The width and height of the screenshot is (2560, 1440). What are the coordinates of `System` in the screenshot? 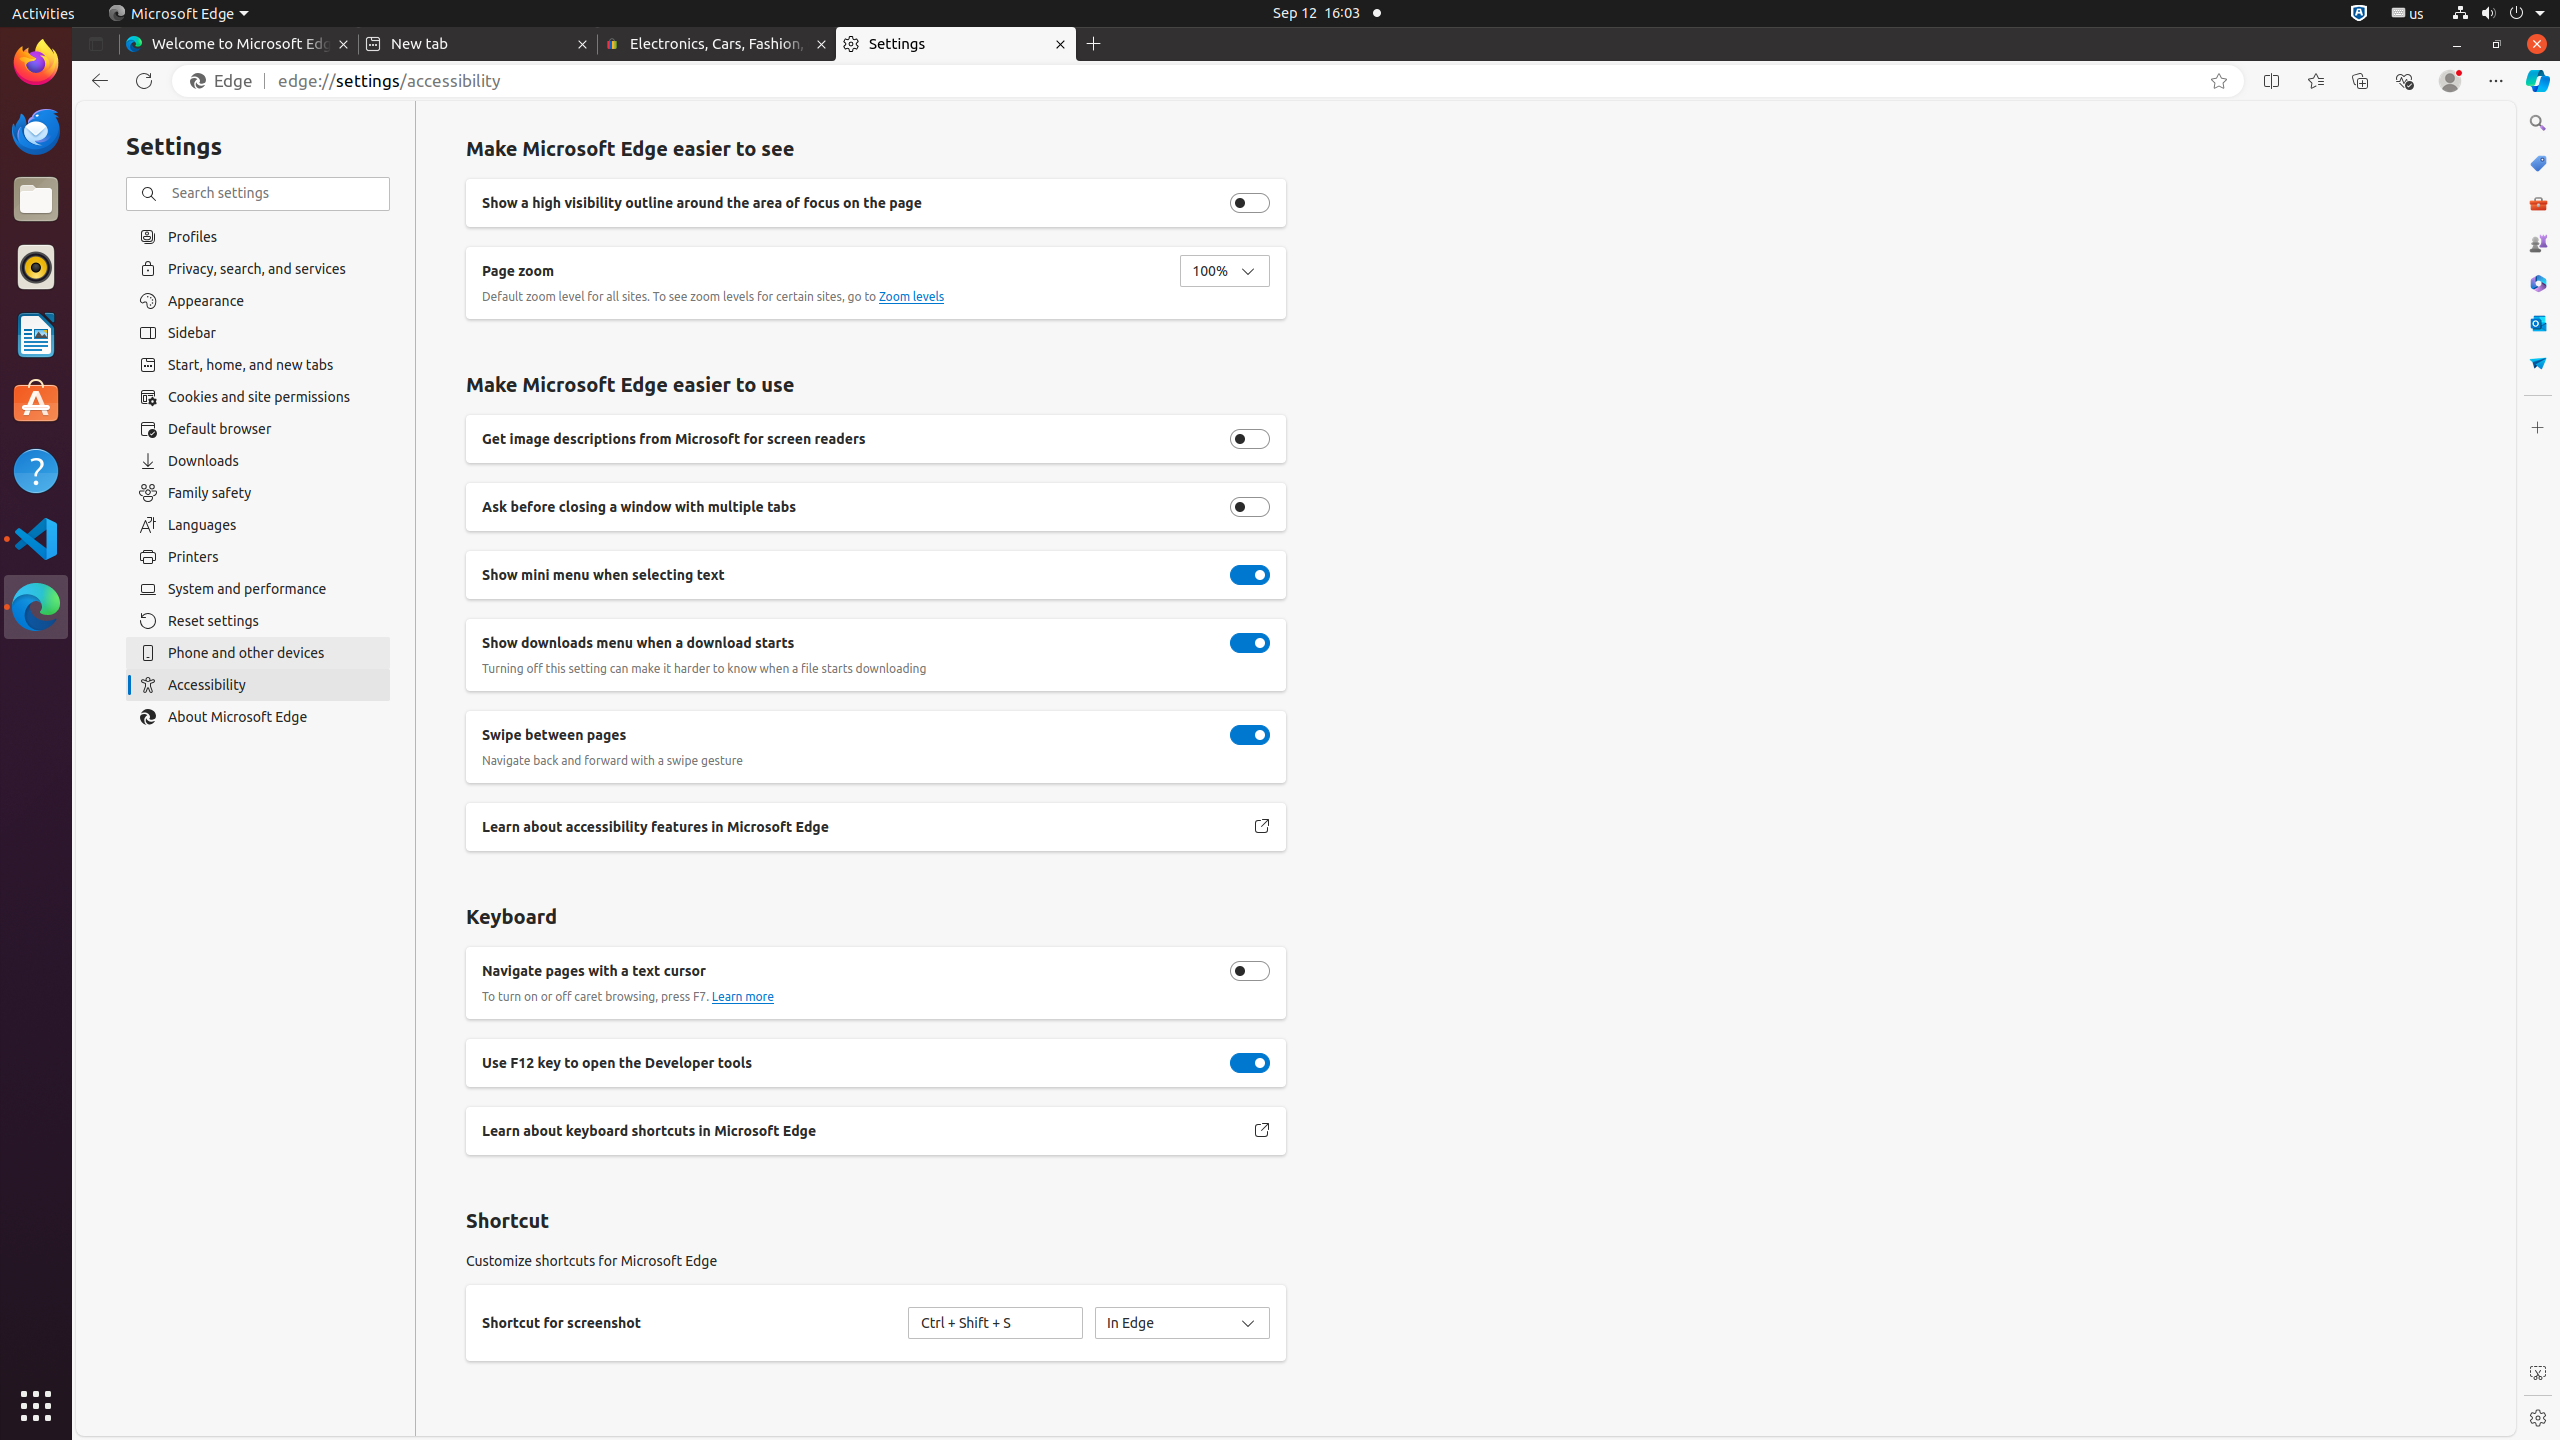 It's located at (2498, 14).